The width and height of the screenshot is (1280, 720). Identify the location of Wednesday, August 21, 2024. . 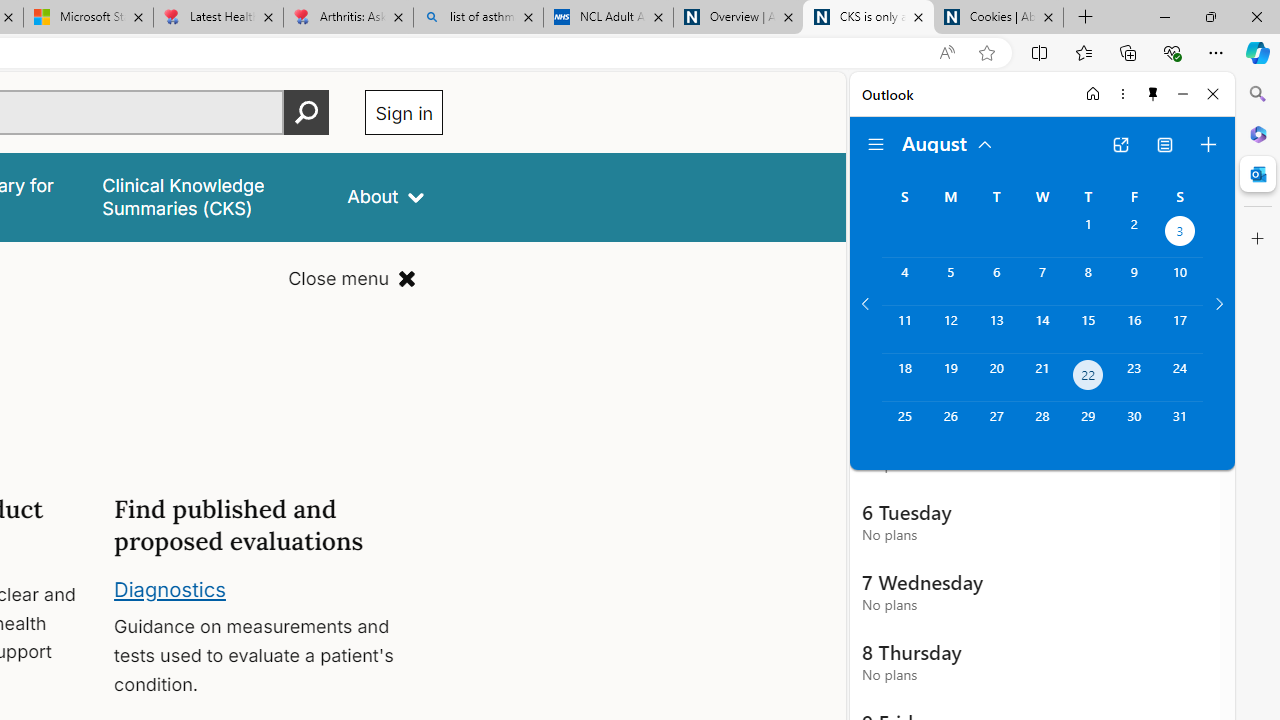
(1042, 378).